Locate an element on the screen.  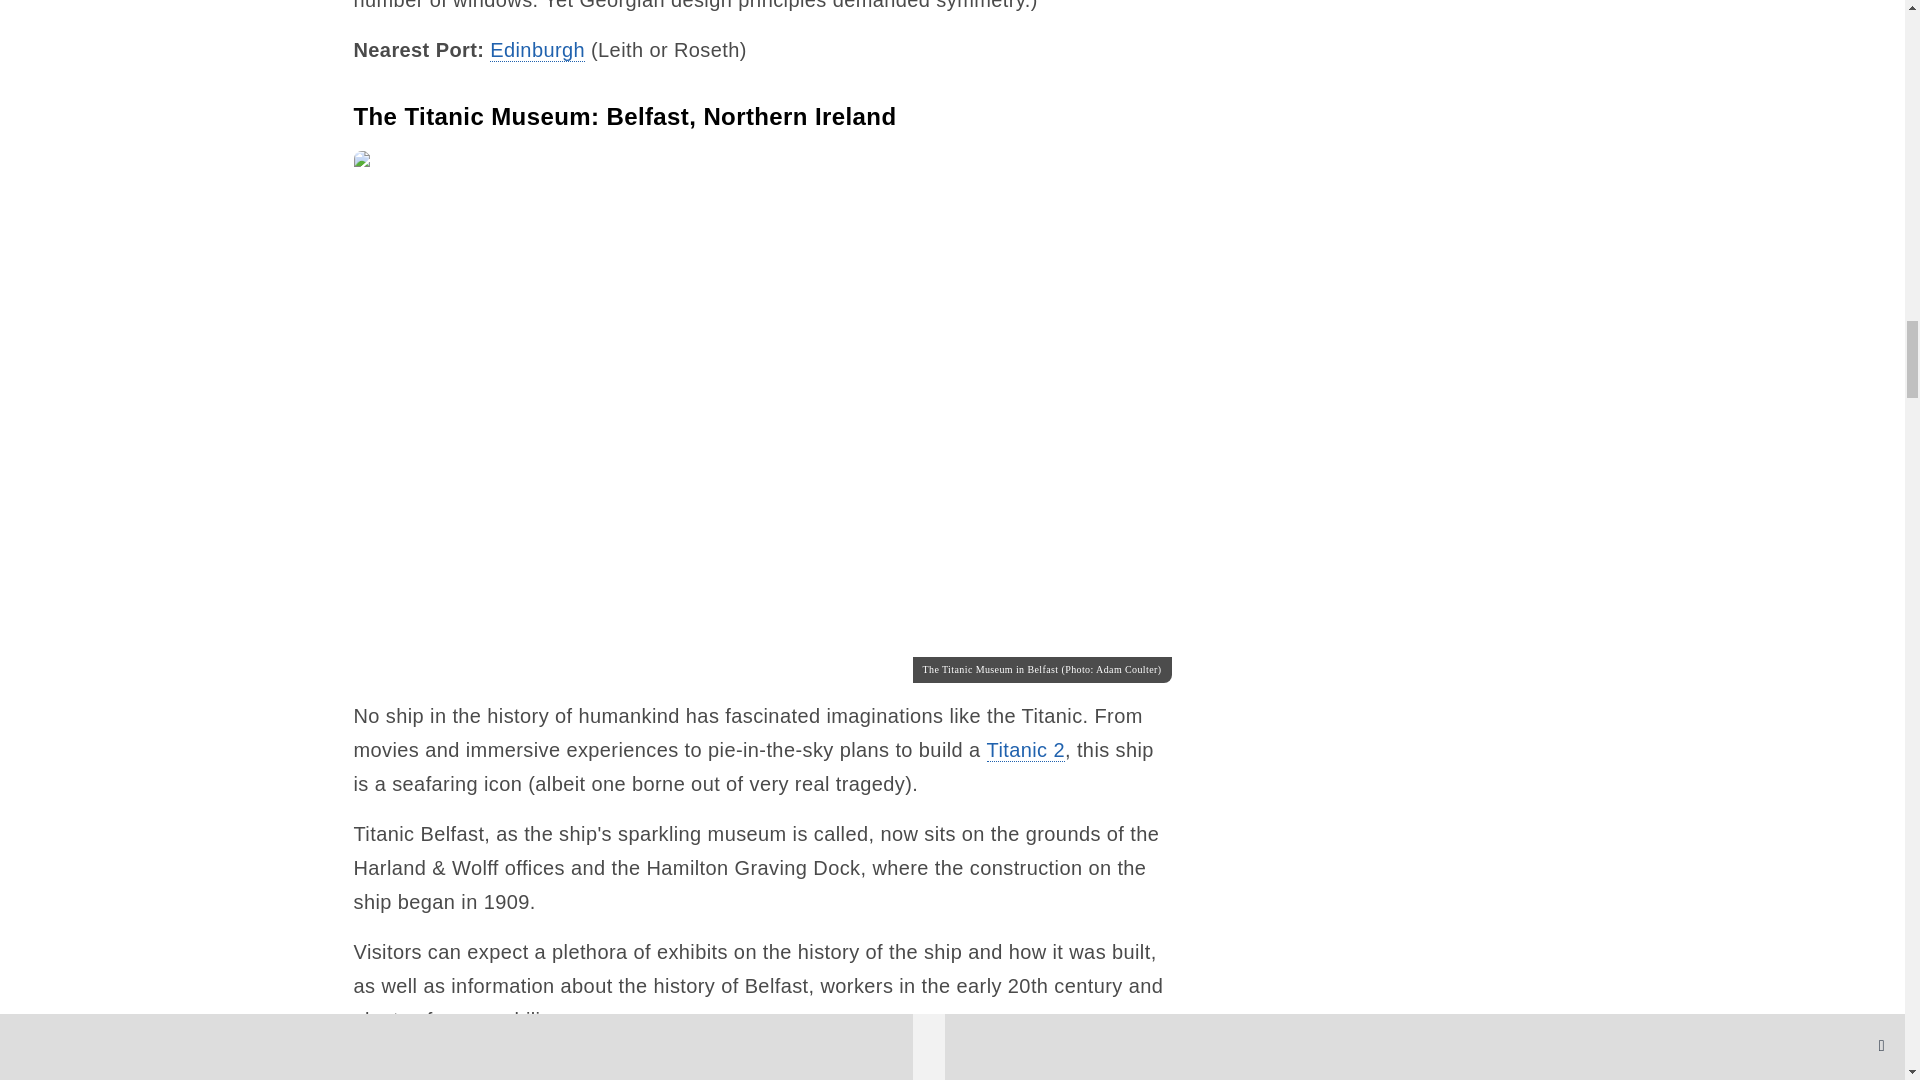
Edinburgh is located at coordinates (537, 50).